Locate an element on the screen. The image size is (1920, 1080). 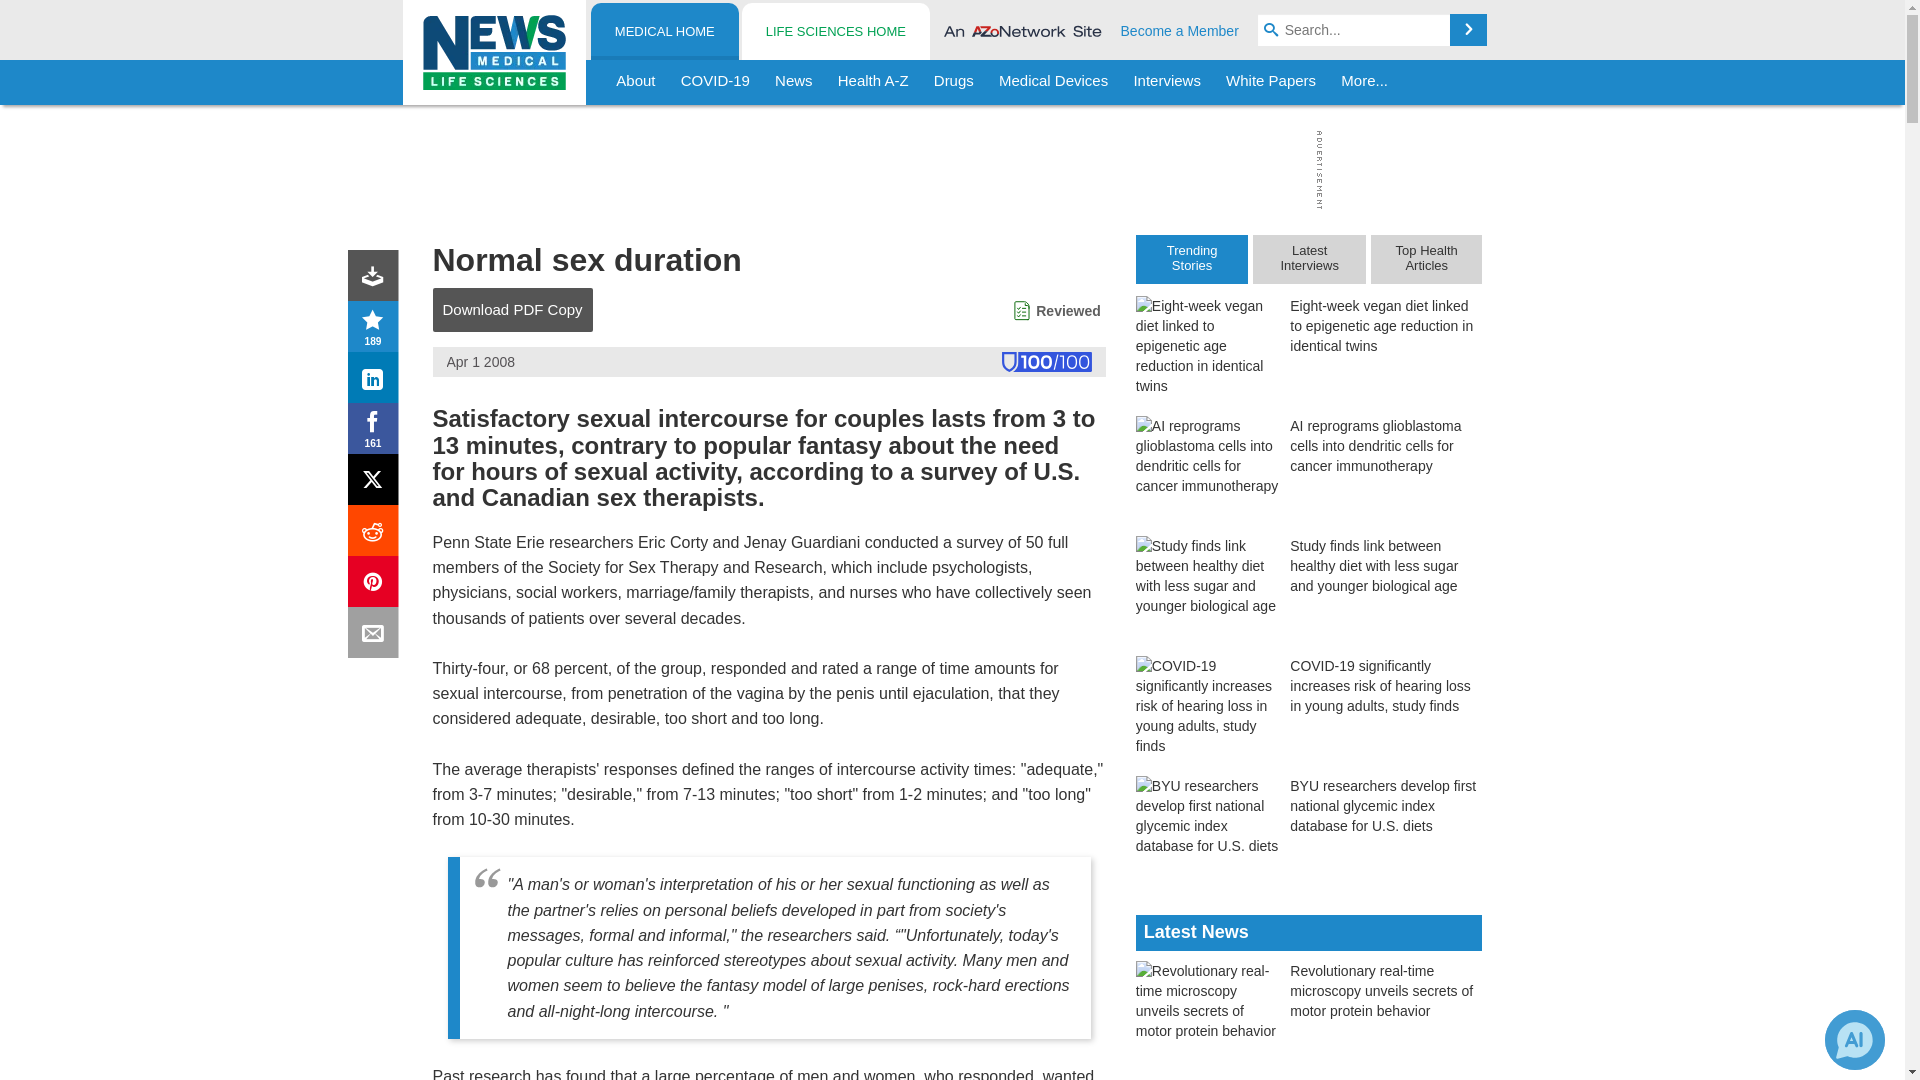
Drugs is located at coordinates (953, 82).